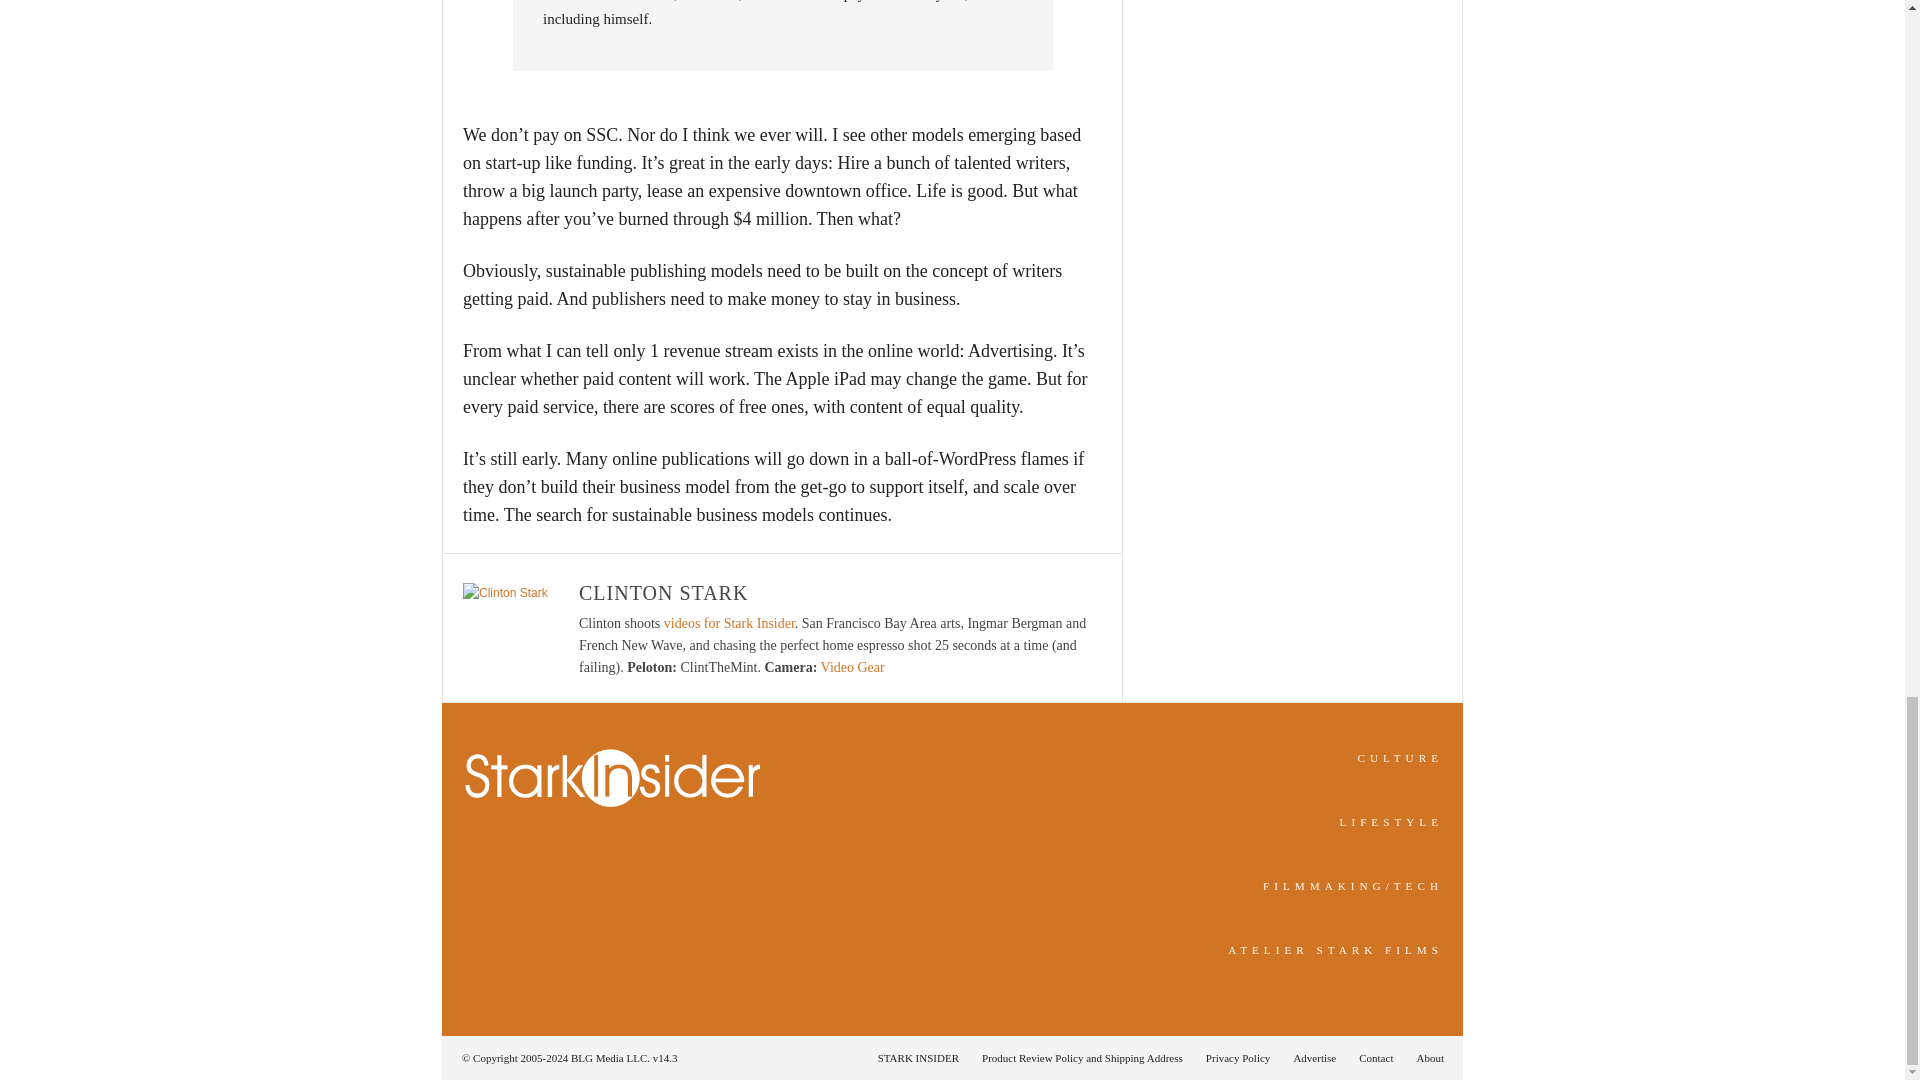 This screenshot has height=1080, width=1920. What do you see at coordinates (853, 667) in the screenshot?
I see `Video Gear` at bounding box center [853, 667].